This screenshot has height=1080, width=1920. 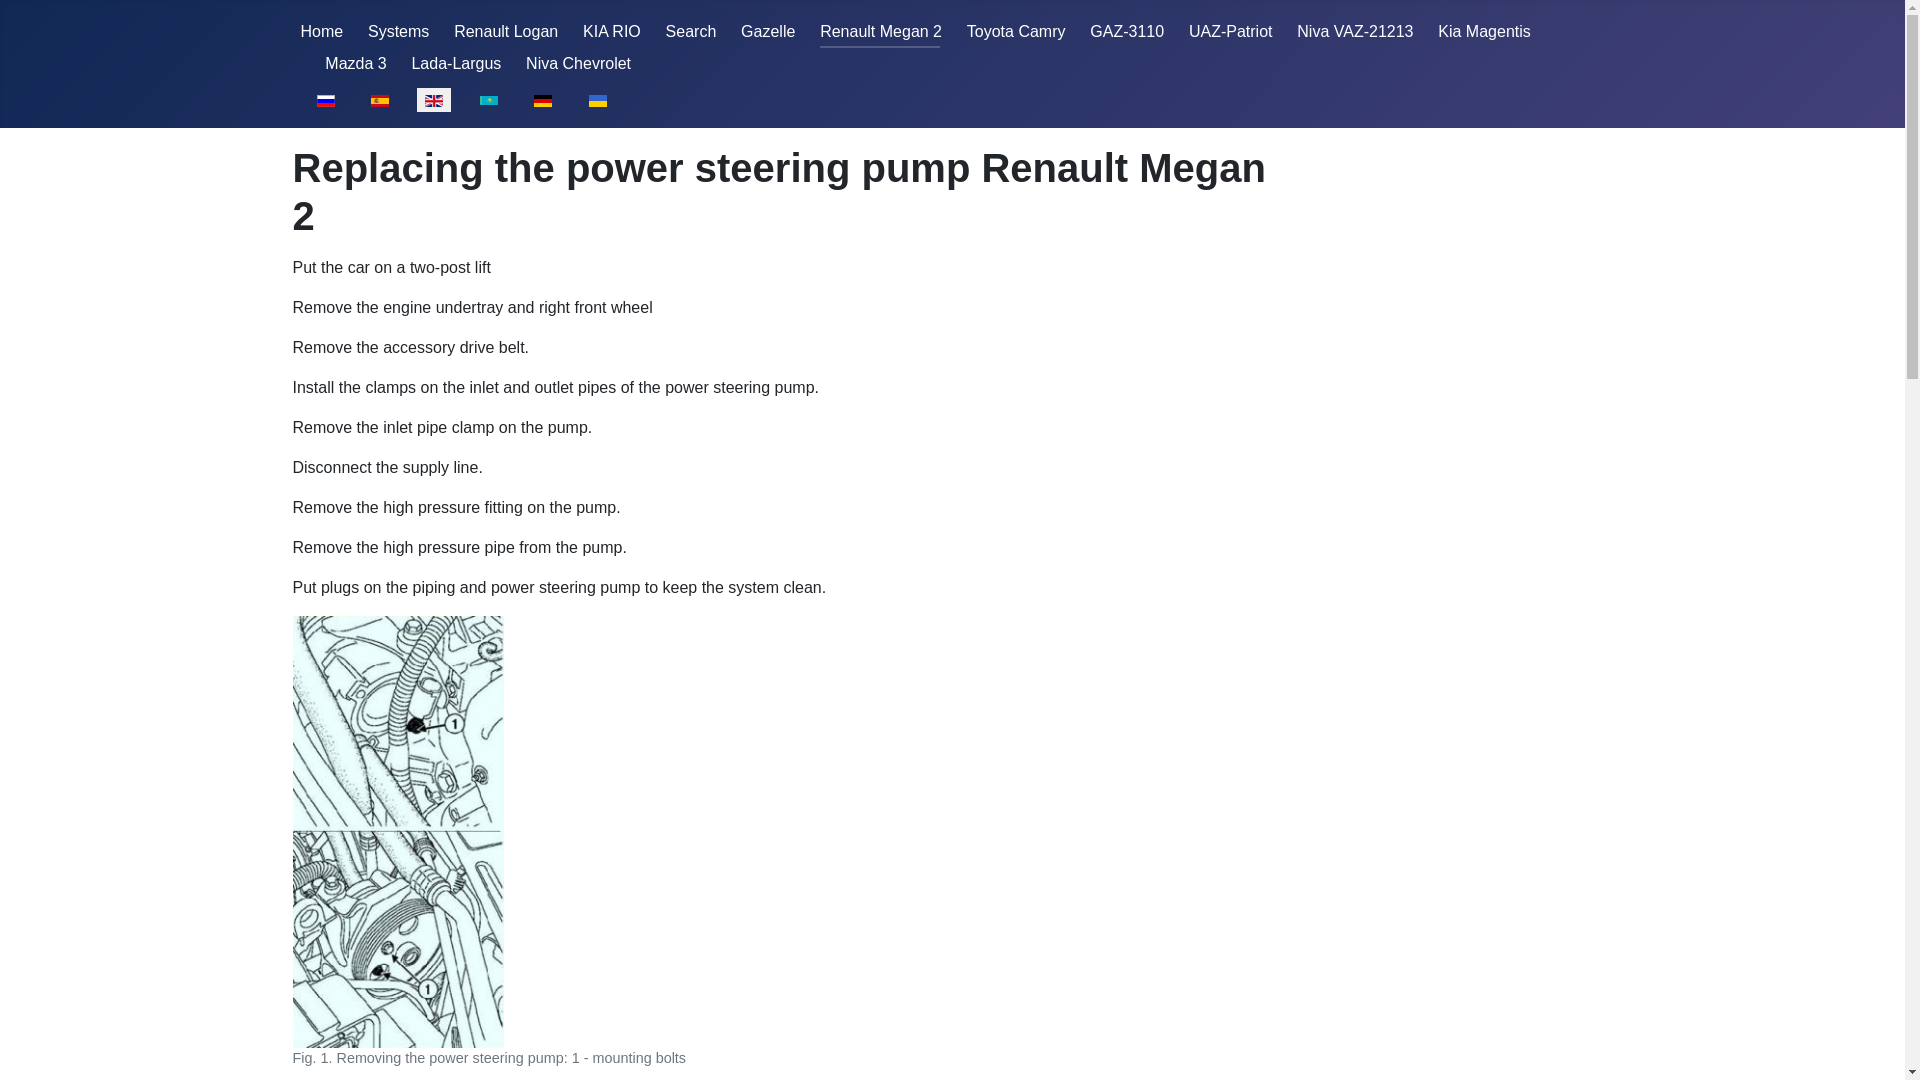 What do you see at coordinates (1484, 30) in the screenshot?
I see `Kia Magentis` at bounding box center [1484, 30].